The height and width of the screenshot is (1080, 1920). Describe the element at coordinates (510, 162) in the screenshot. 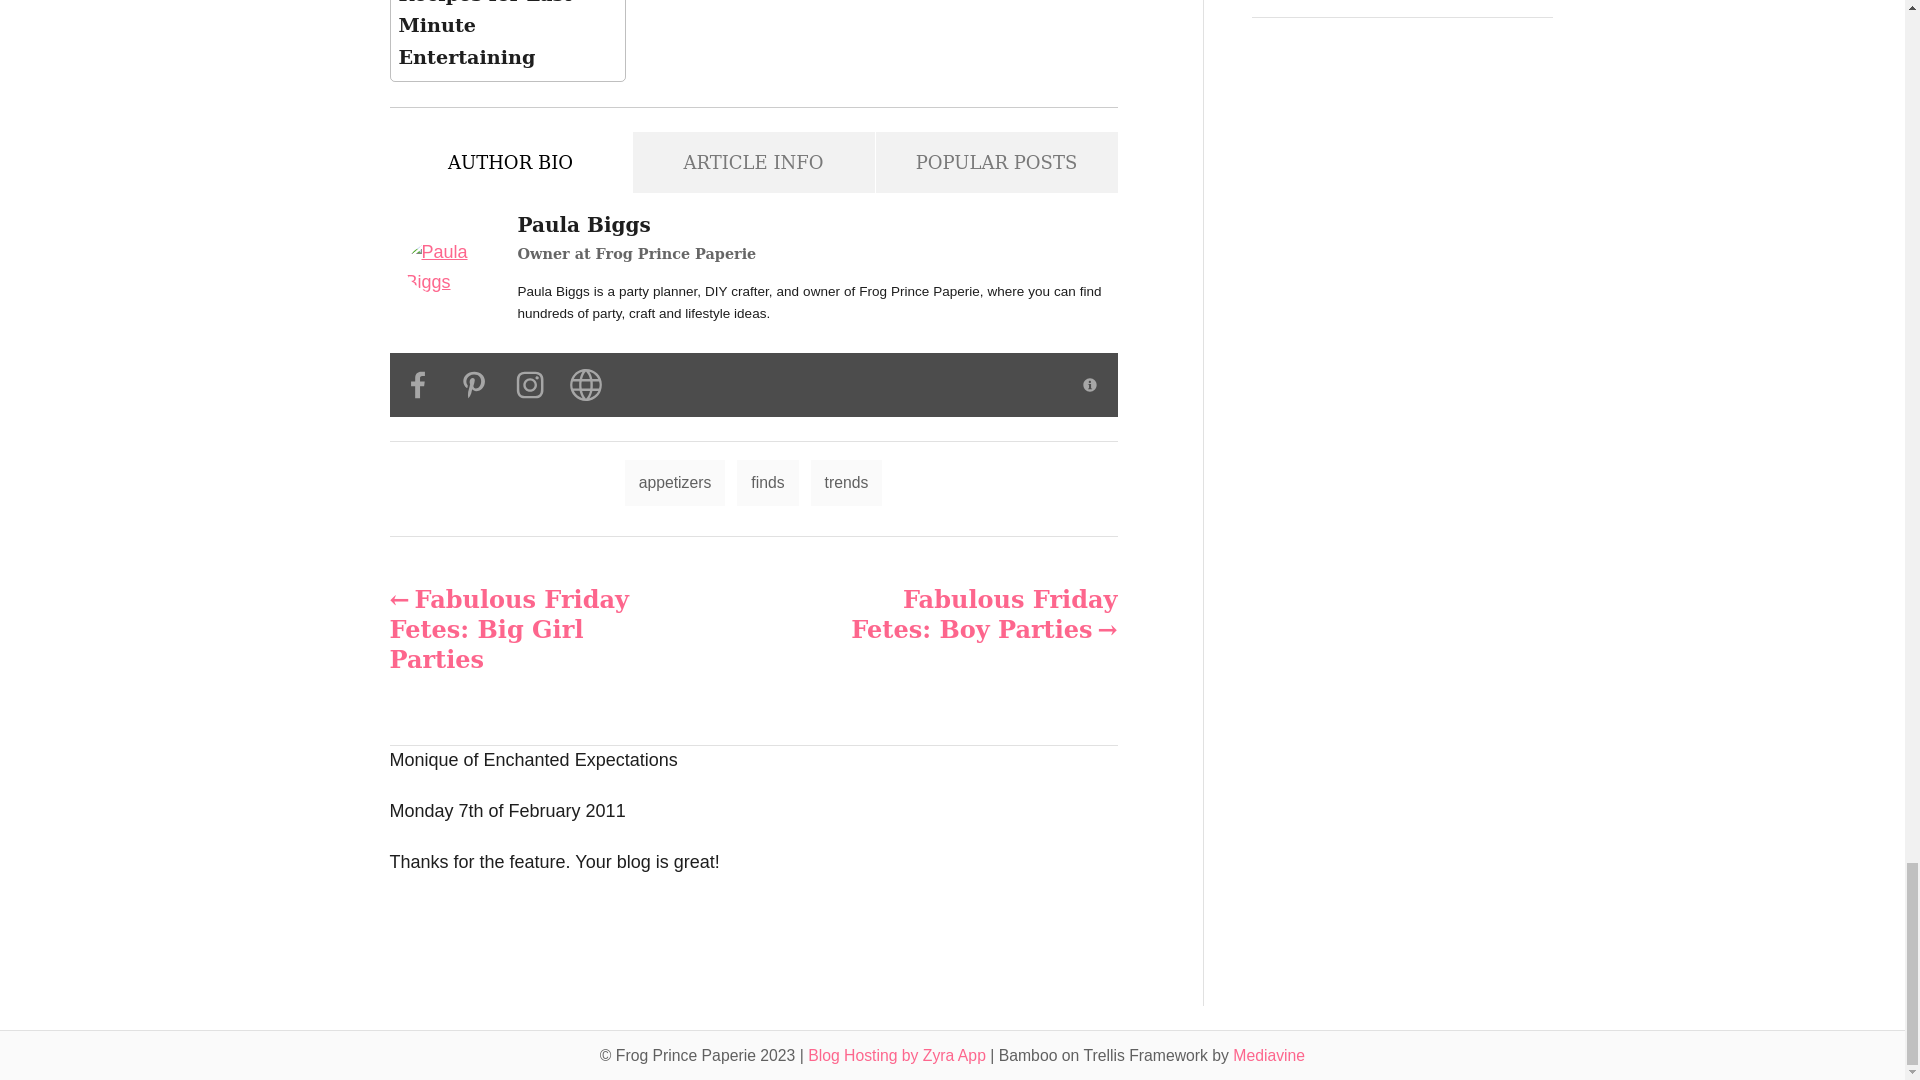

I see `AUTHOR BIO` at that location.